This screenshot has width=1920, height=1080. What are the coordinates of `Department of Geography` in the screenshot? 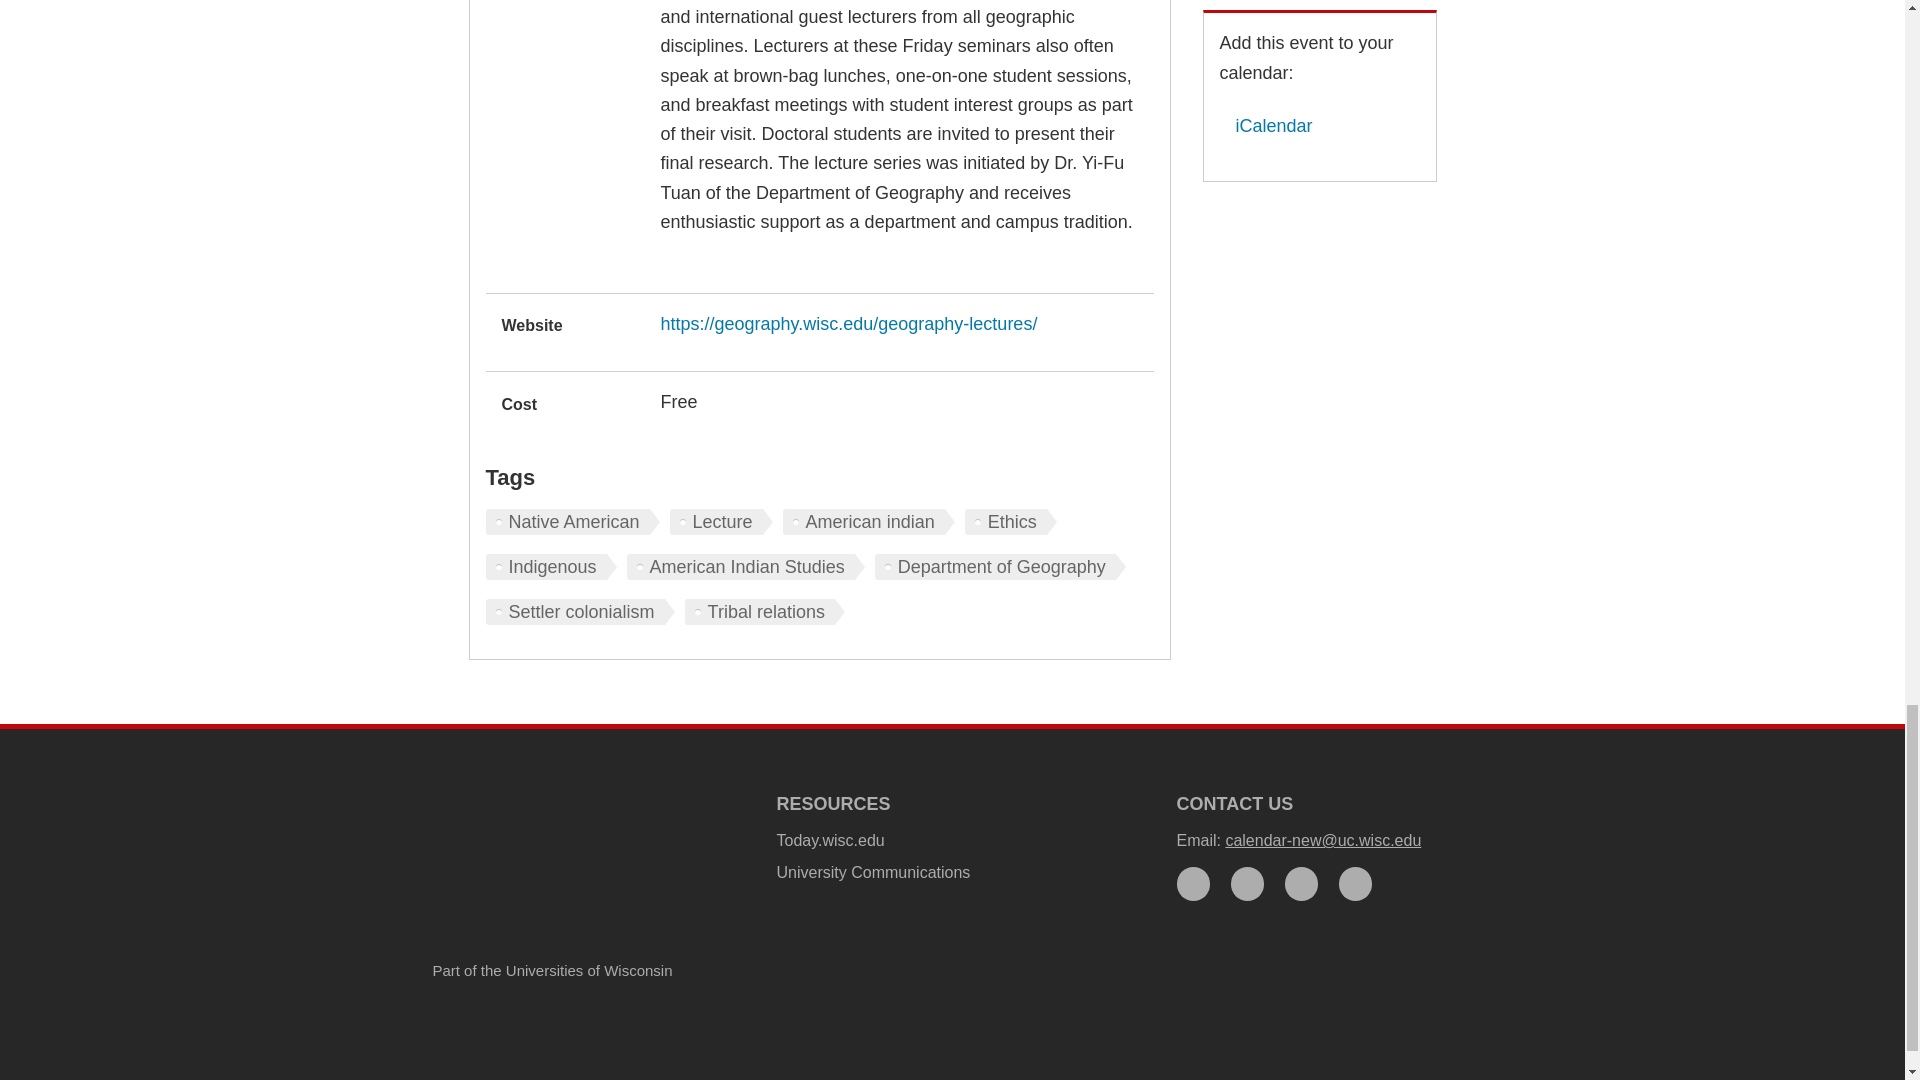 It's located at (1000, 566).